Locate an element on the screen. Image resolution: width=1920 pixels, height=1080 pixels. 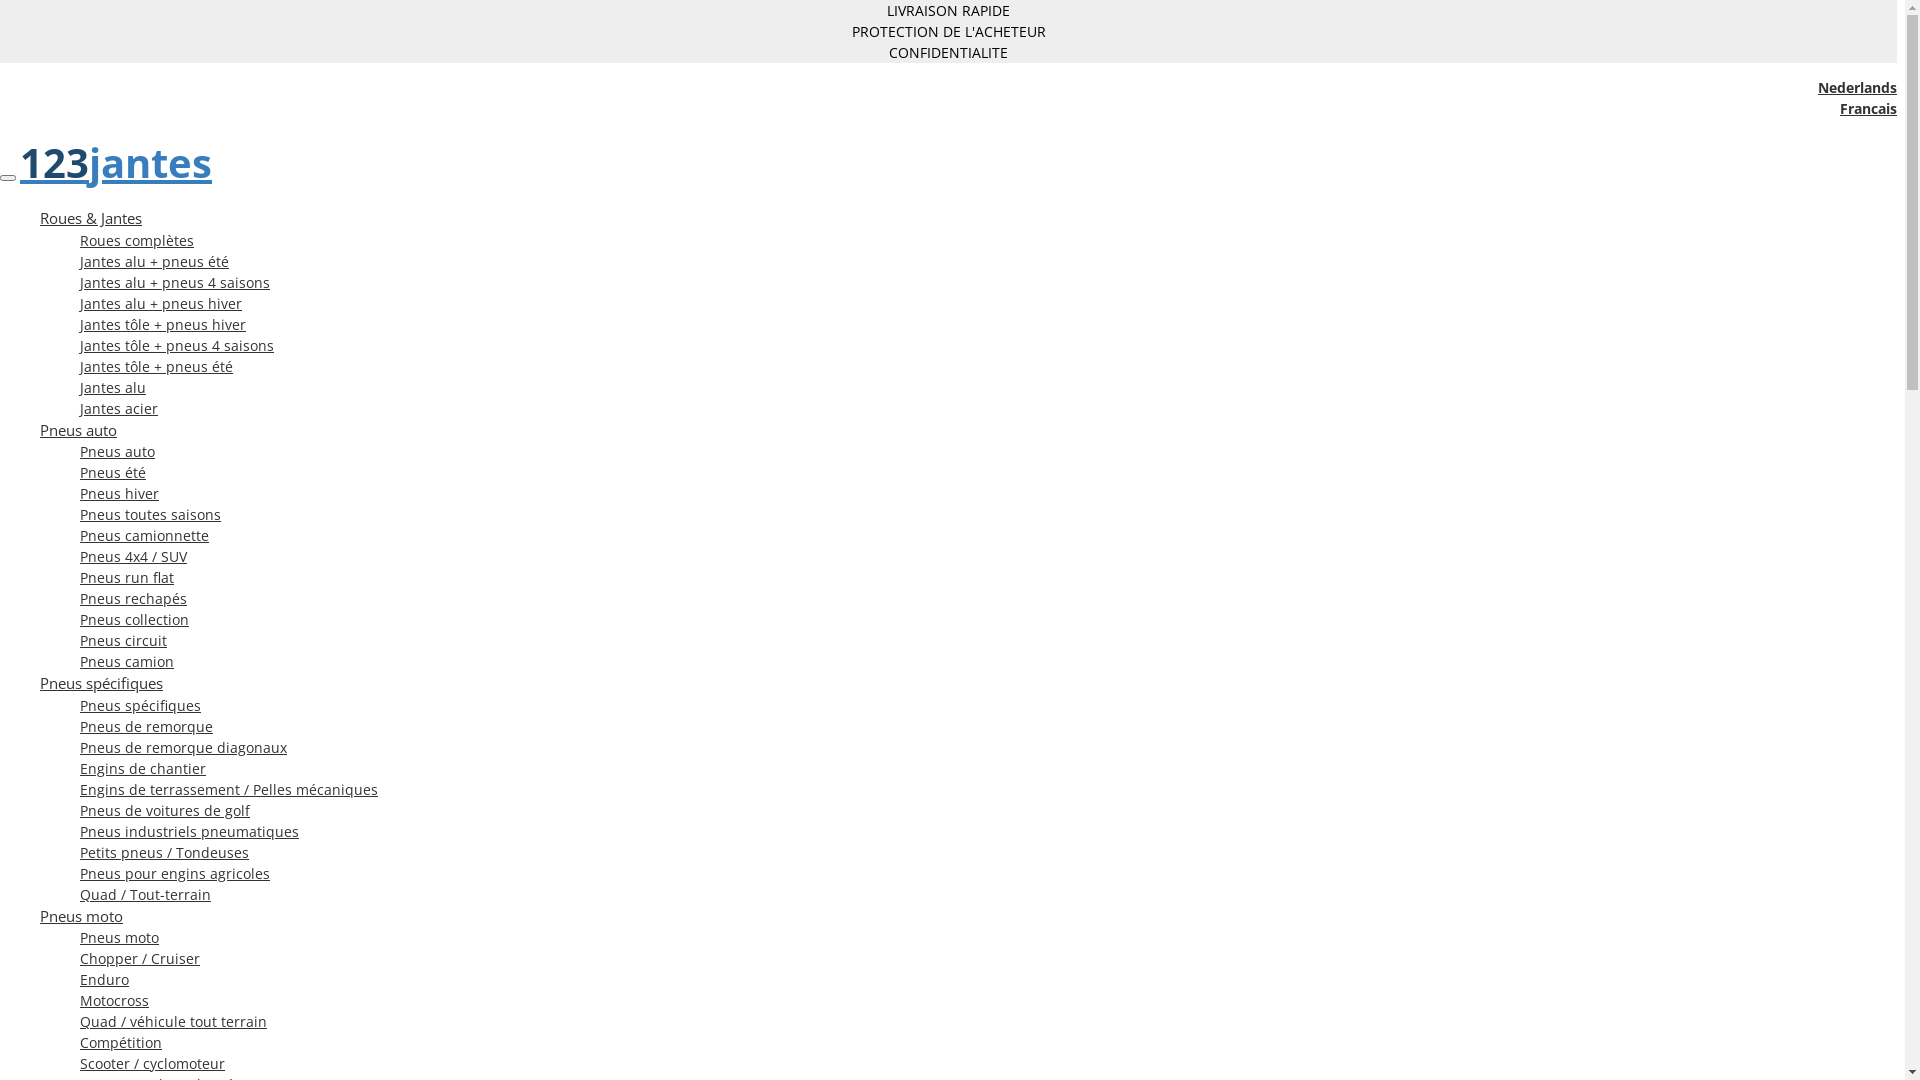
Pneus camionnette is located at coordinates (144, 536).